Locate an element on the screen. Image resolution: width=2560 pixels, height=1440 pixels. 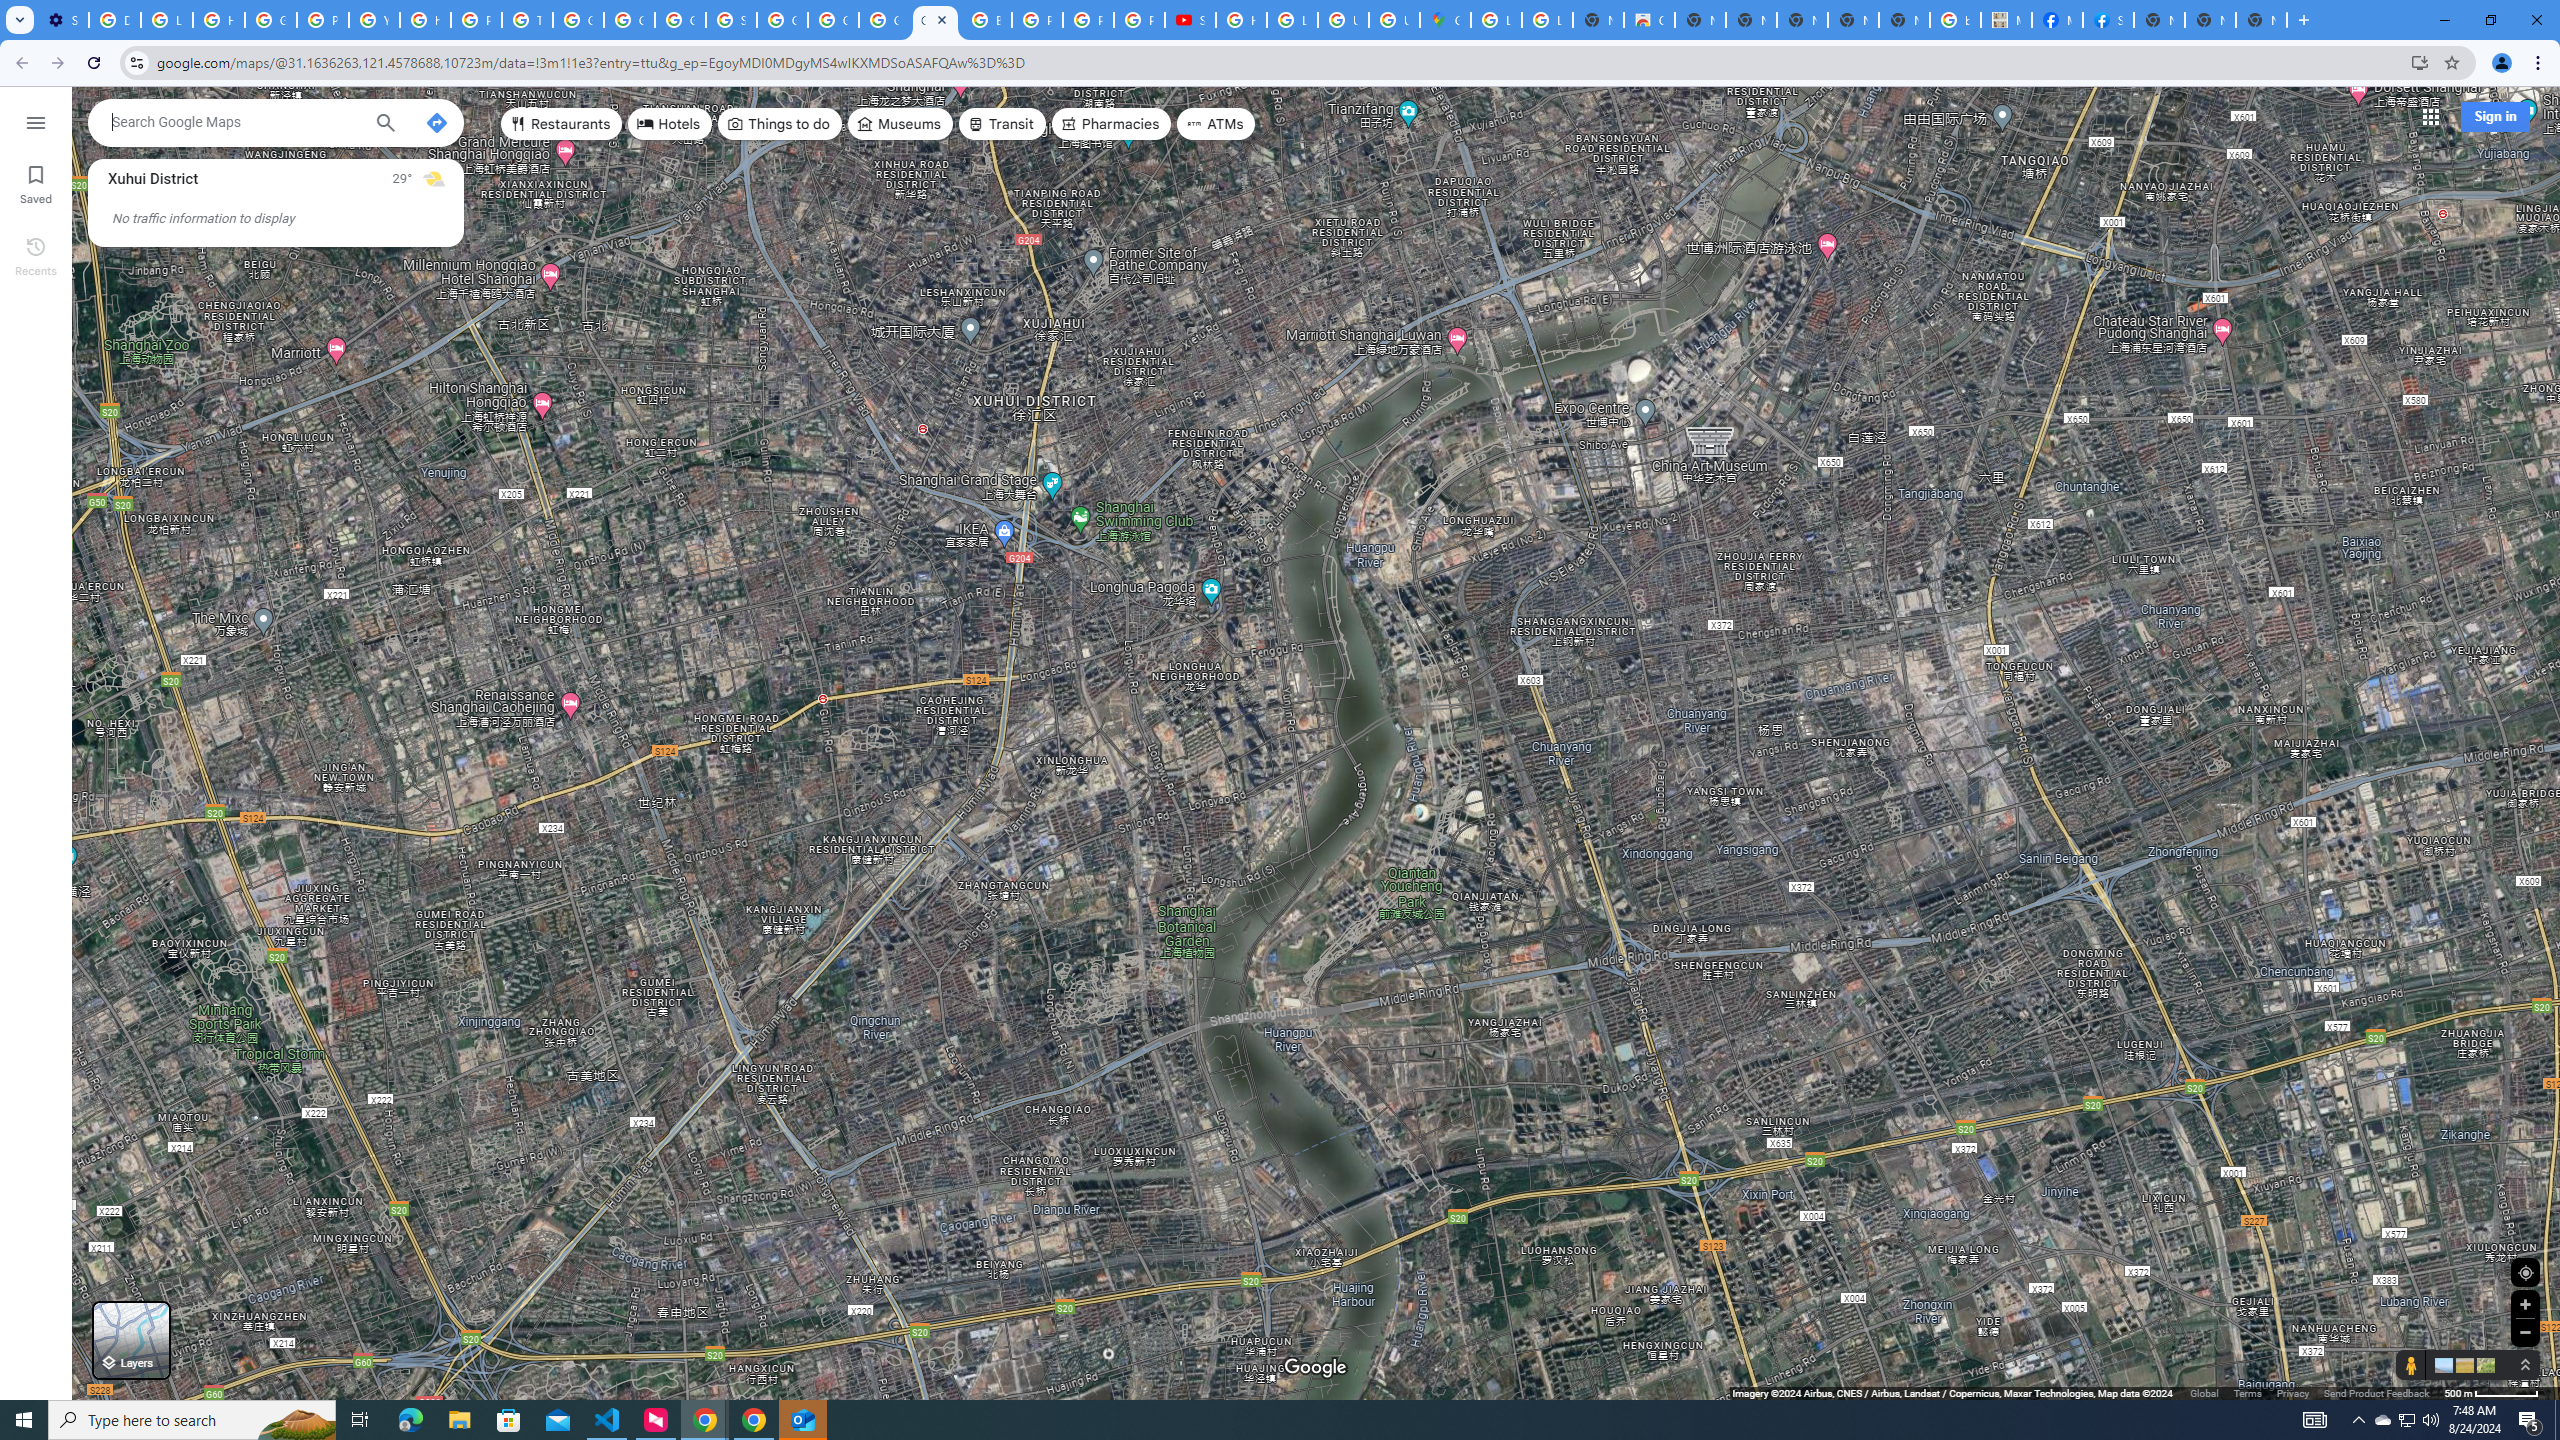
New Tab is located at coordinates (2262, 20).